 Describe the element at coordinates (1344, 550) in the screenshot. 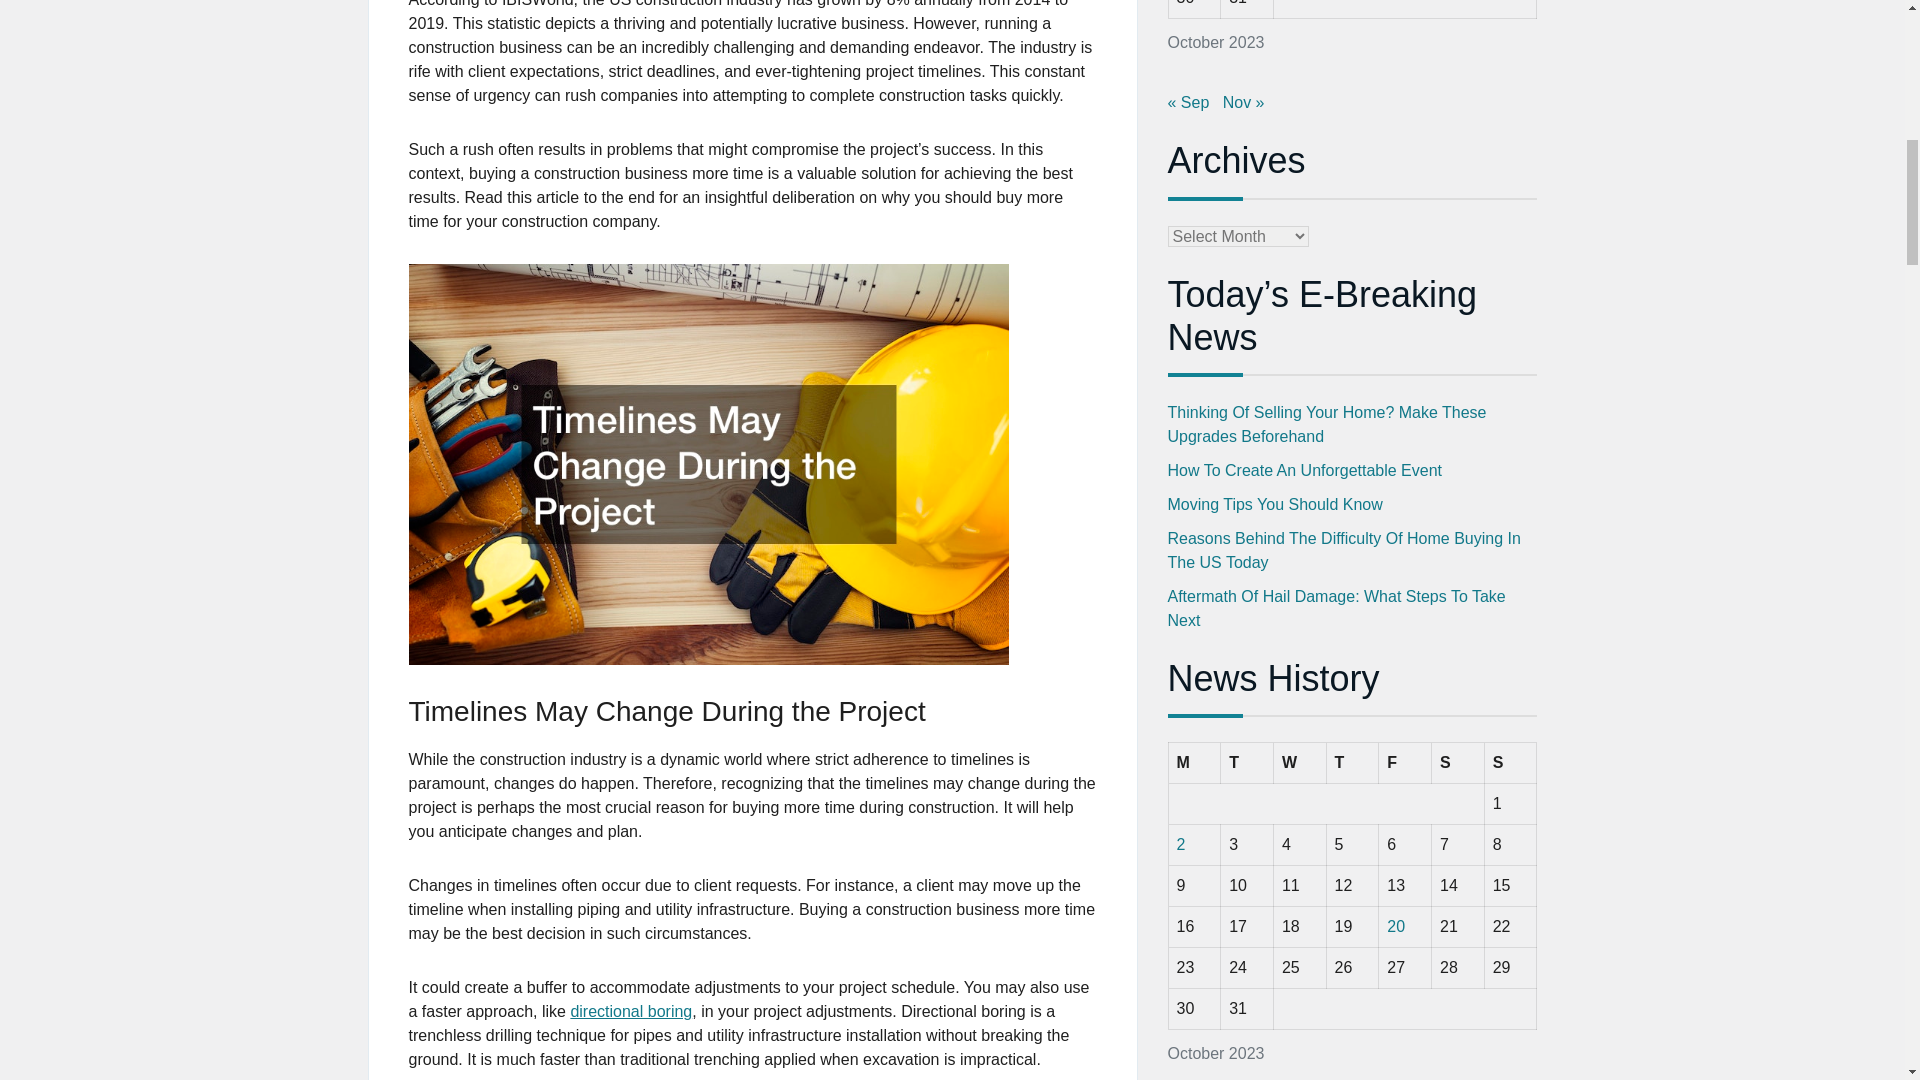

I see `Reasons Behind The Difficulty Of Home Buying In The US Today` at that location.